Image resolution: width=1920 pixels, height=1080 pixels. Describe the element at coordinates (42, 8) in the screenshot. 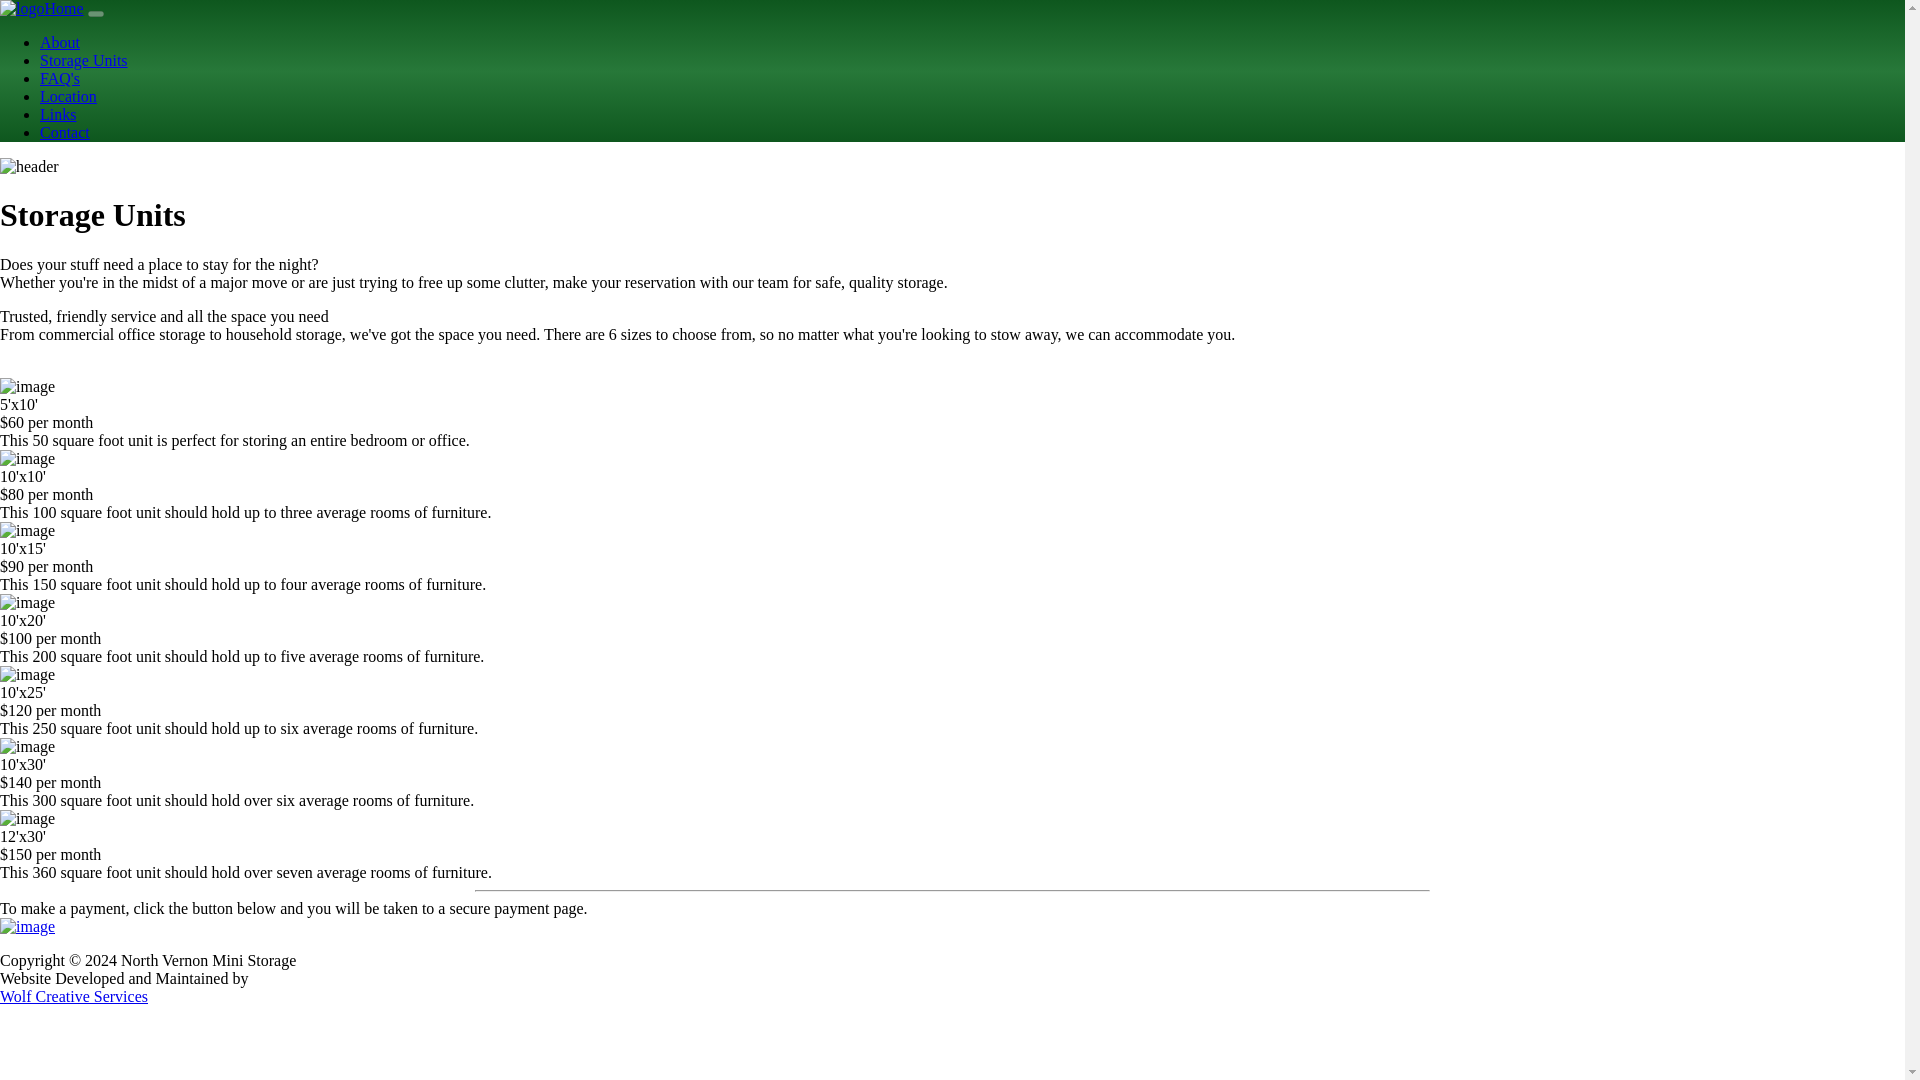

I see `Home` at that location.